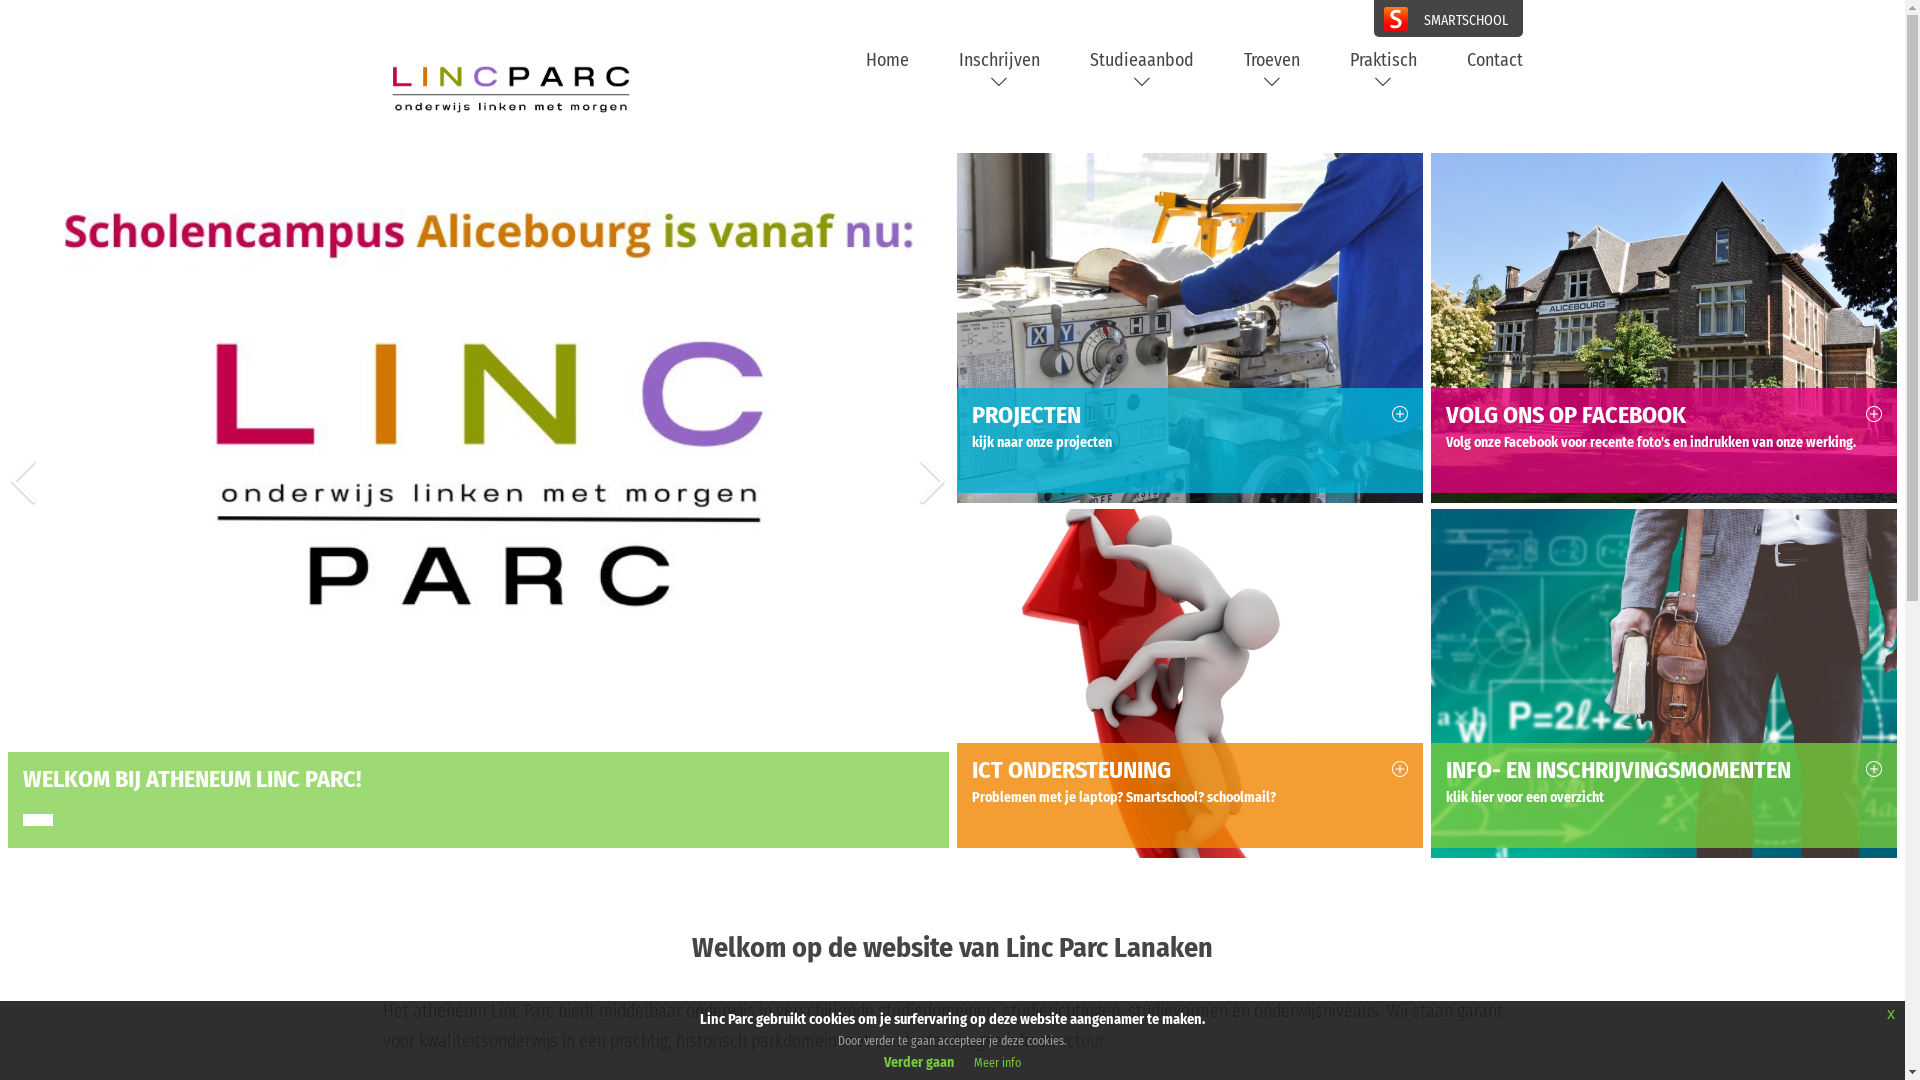 The width and height of the screenshot is (1920, 1080). I want to click on Volgende, so click(933, 506).